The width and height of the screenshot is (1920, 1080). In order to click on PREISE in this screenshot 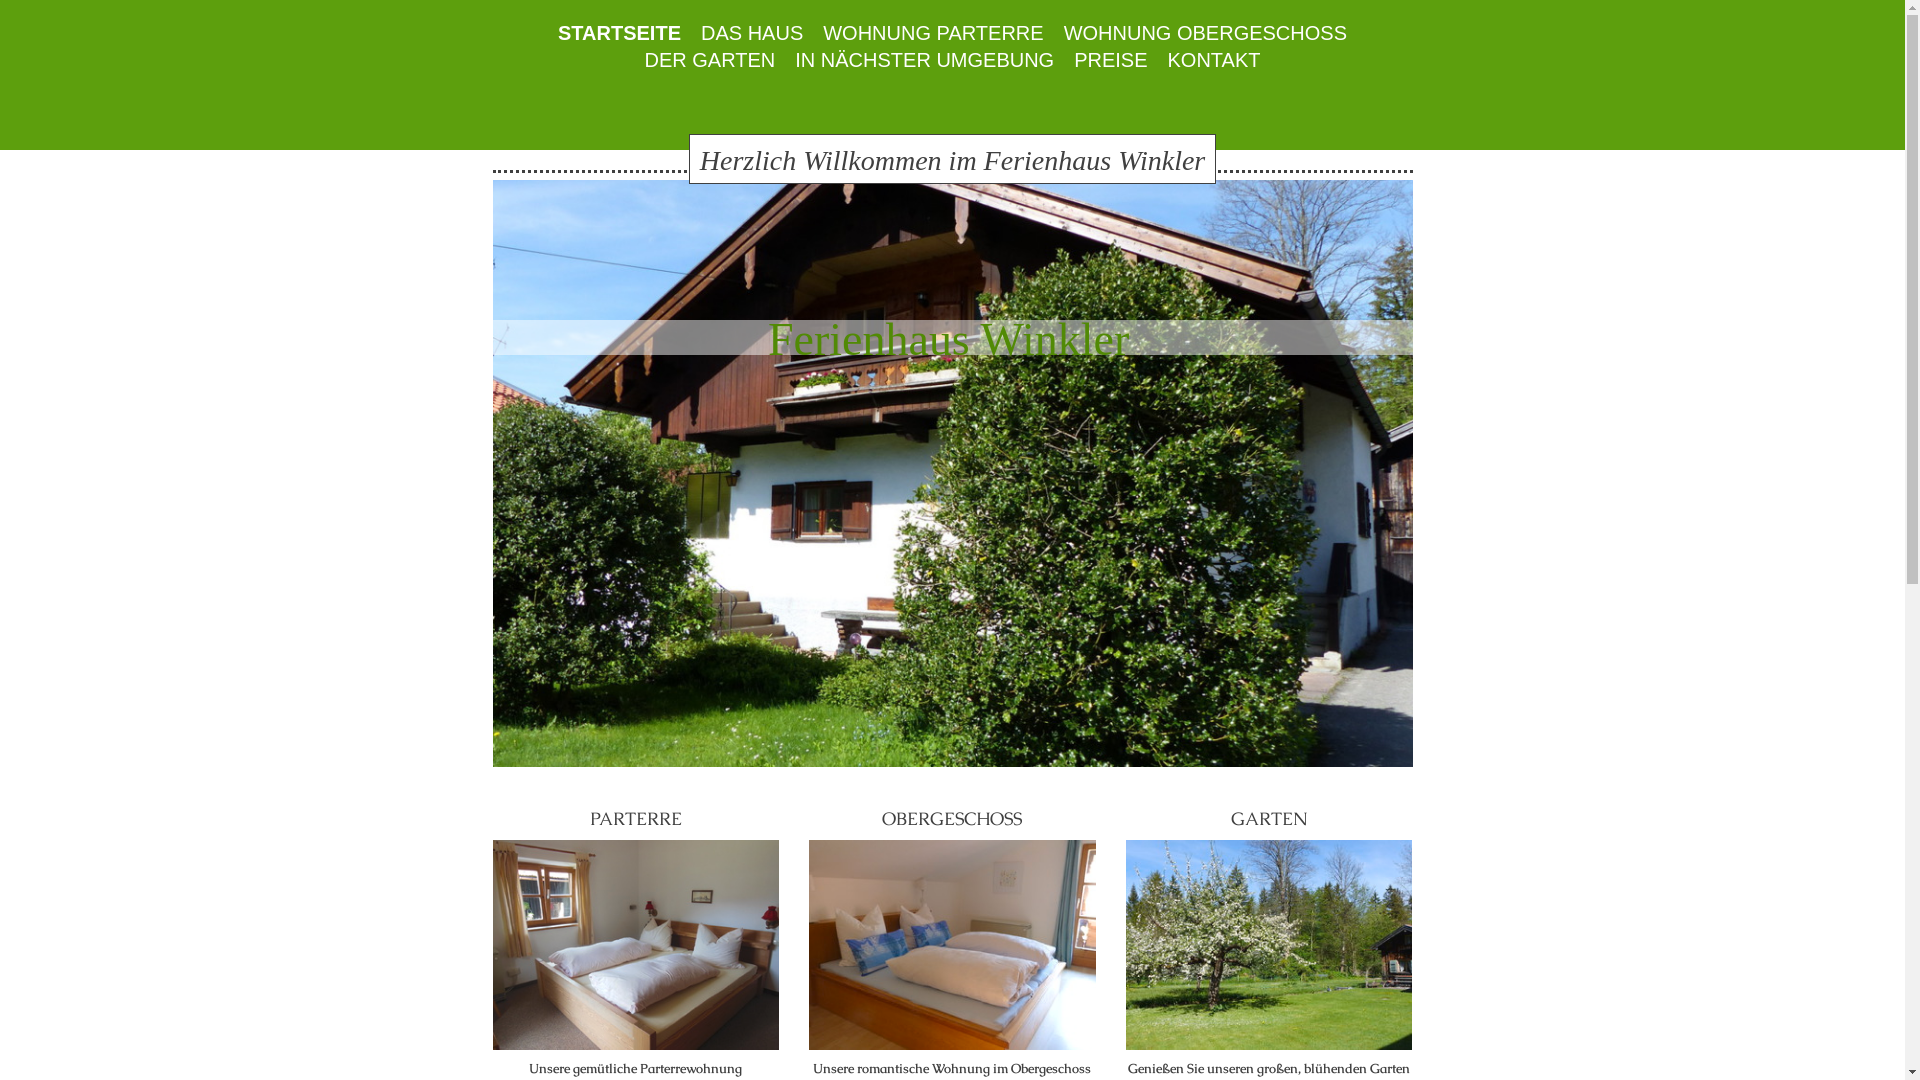, I will do `click(1110, 60)`.